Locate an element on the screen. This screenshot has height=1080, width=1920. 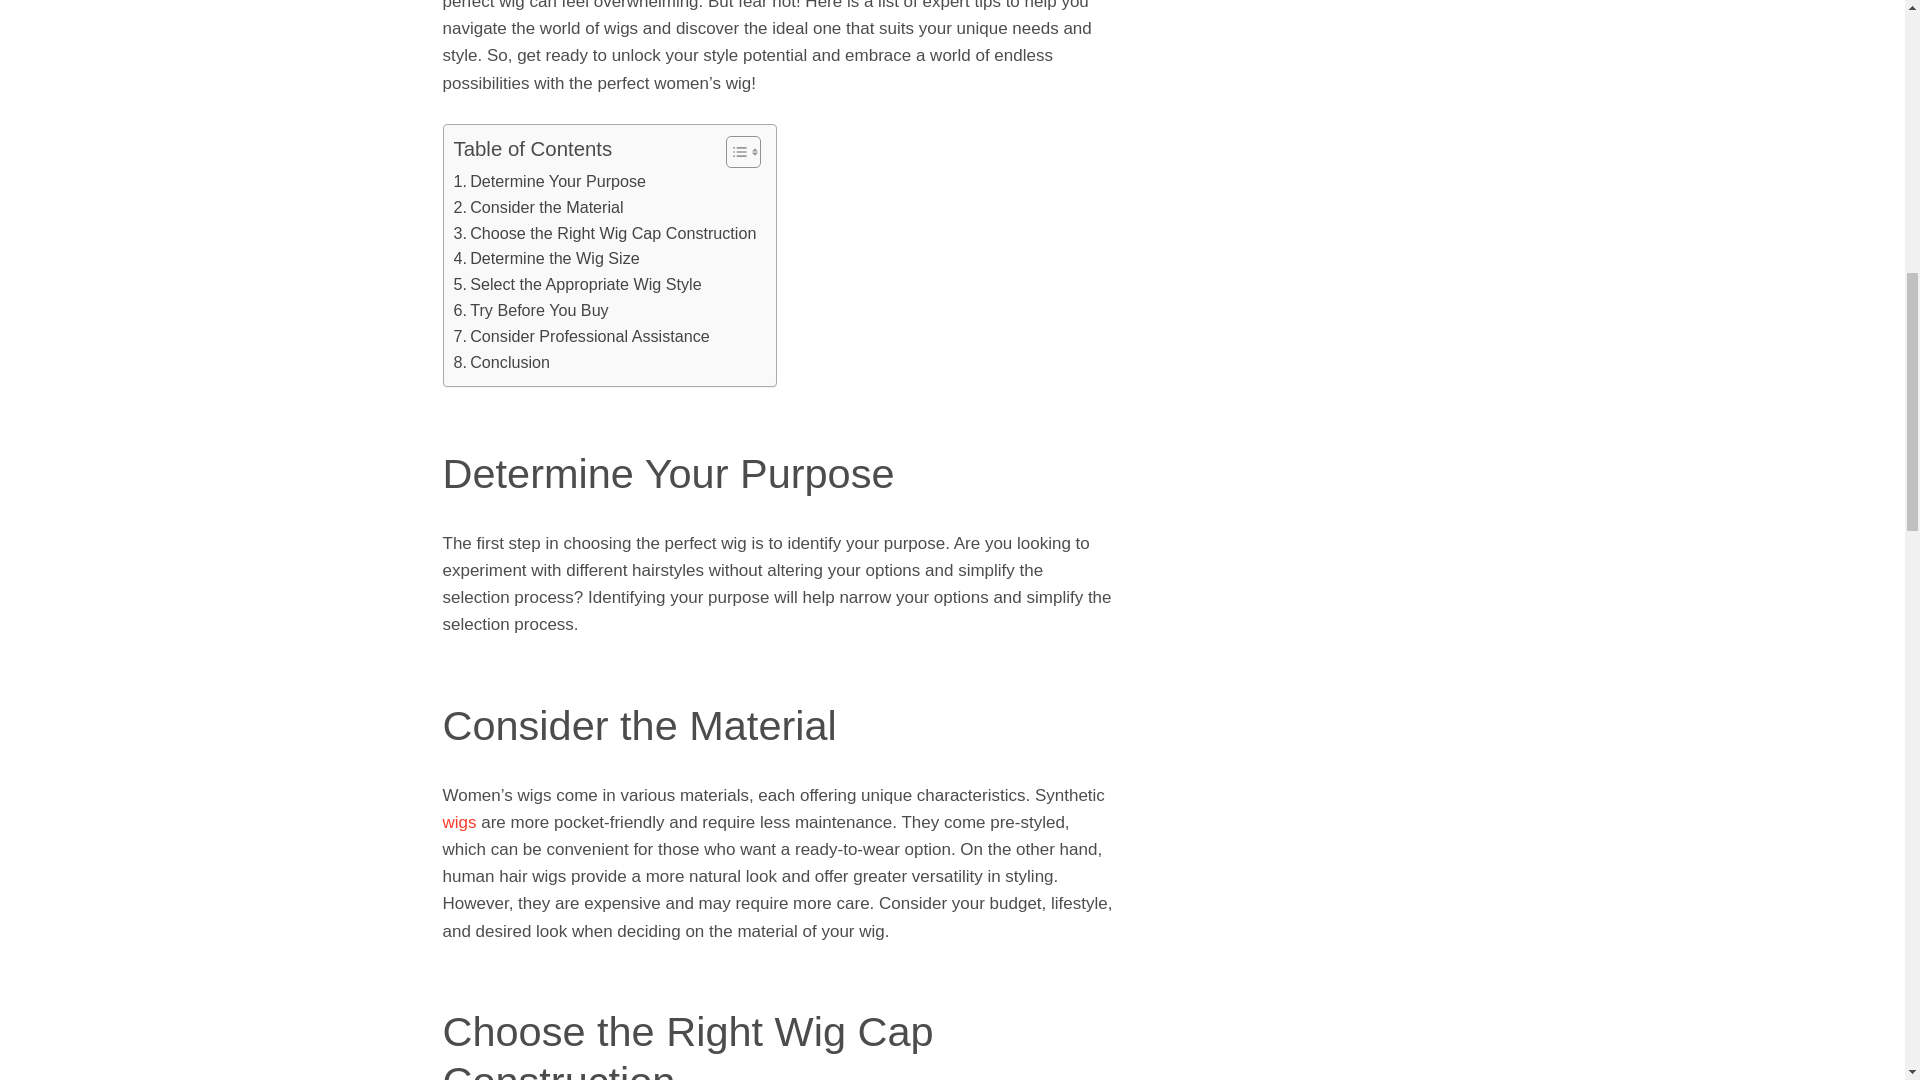
Determine the Wig Size is located at coordinates (546, 259).